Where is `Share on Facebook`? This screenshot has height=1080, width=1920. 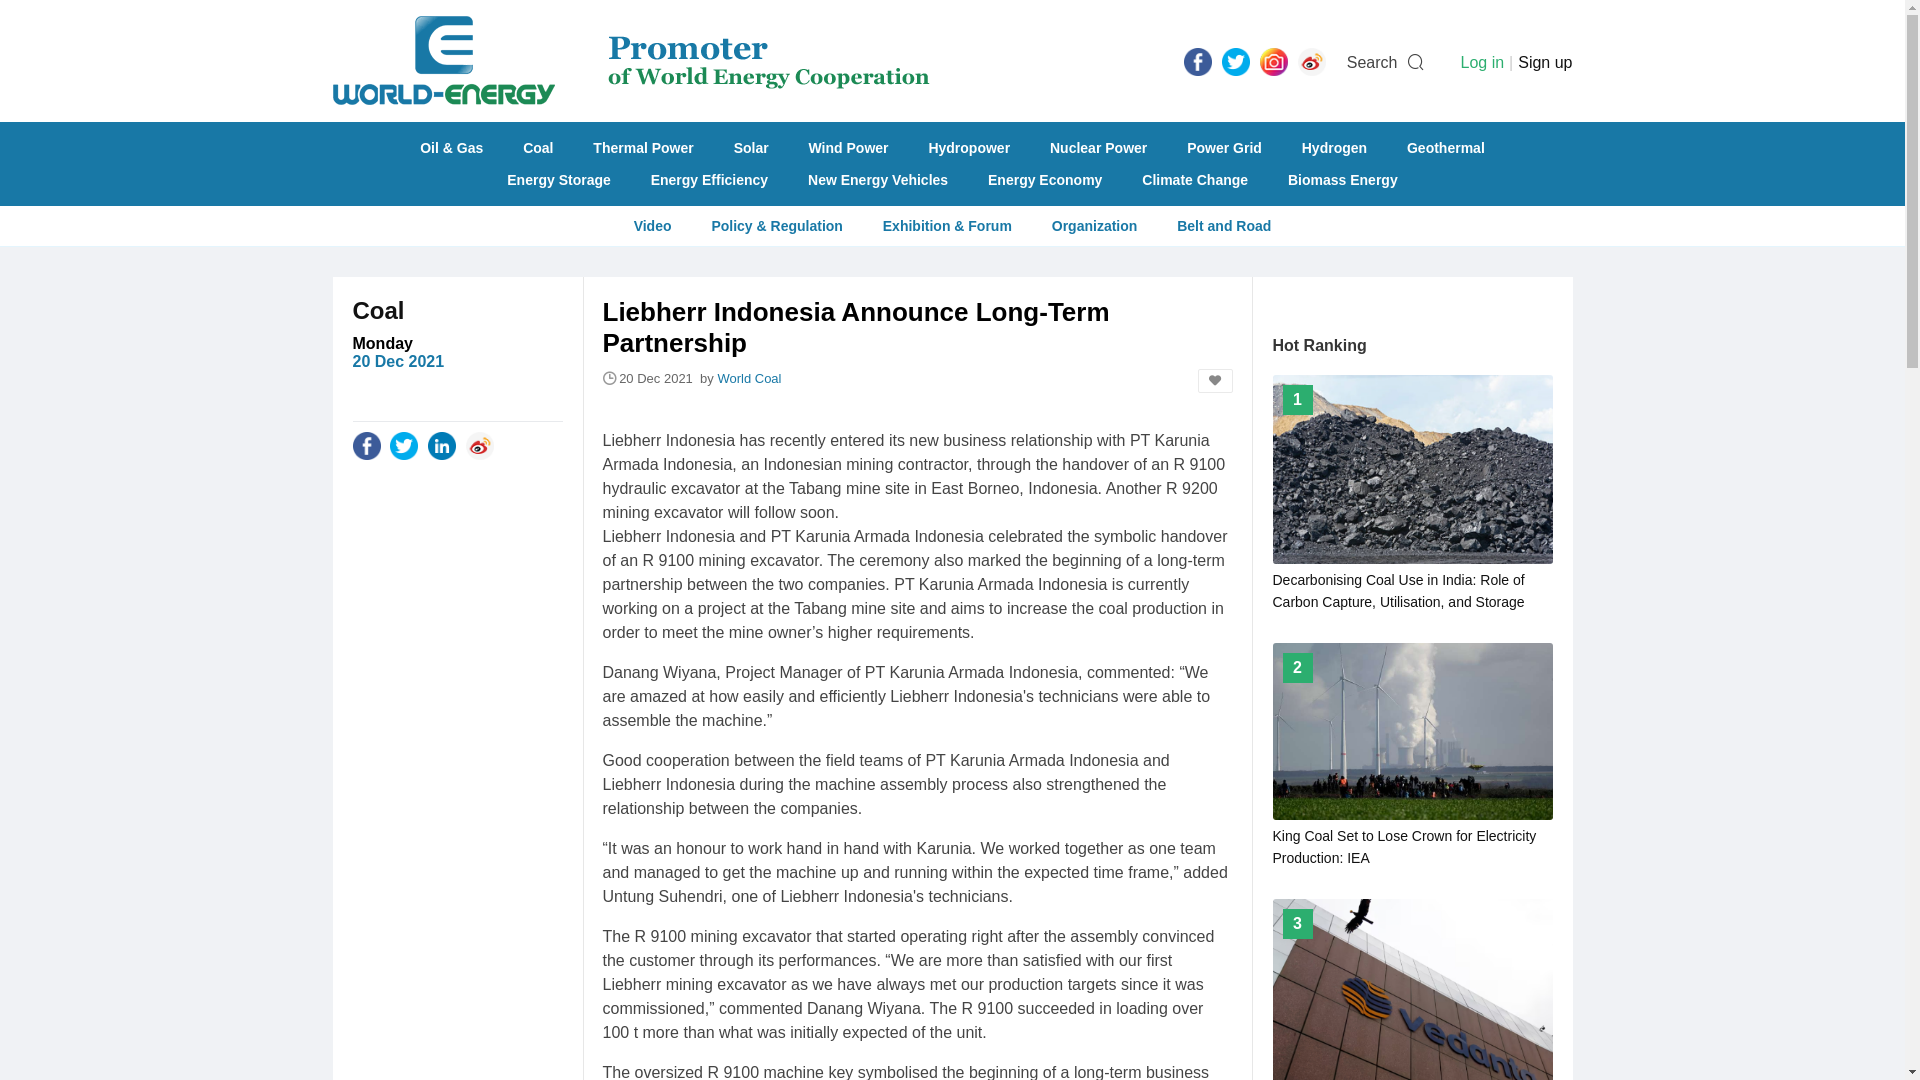
Share on Facebook is located at coordinates (366, 444).